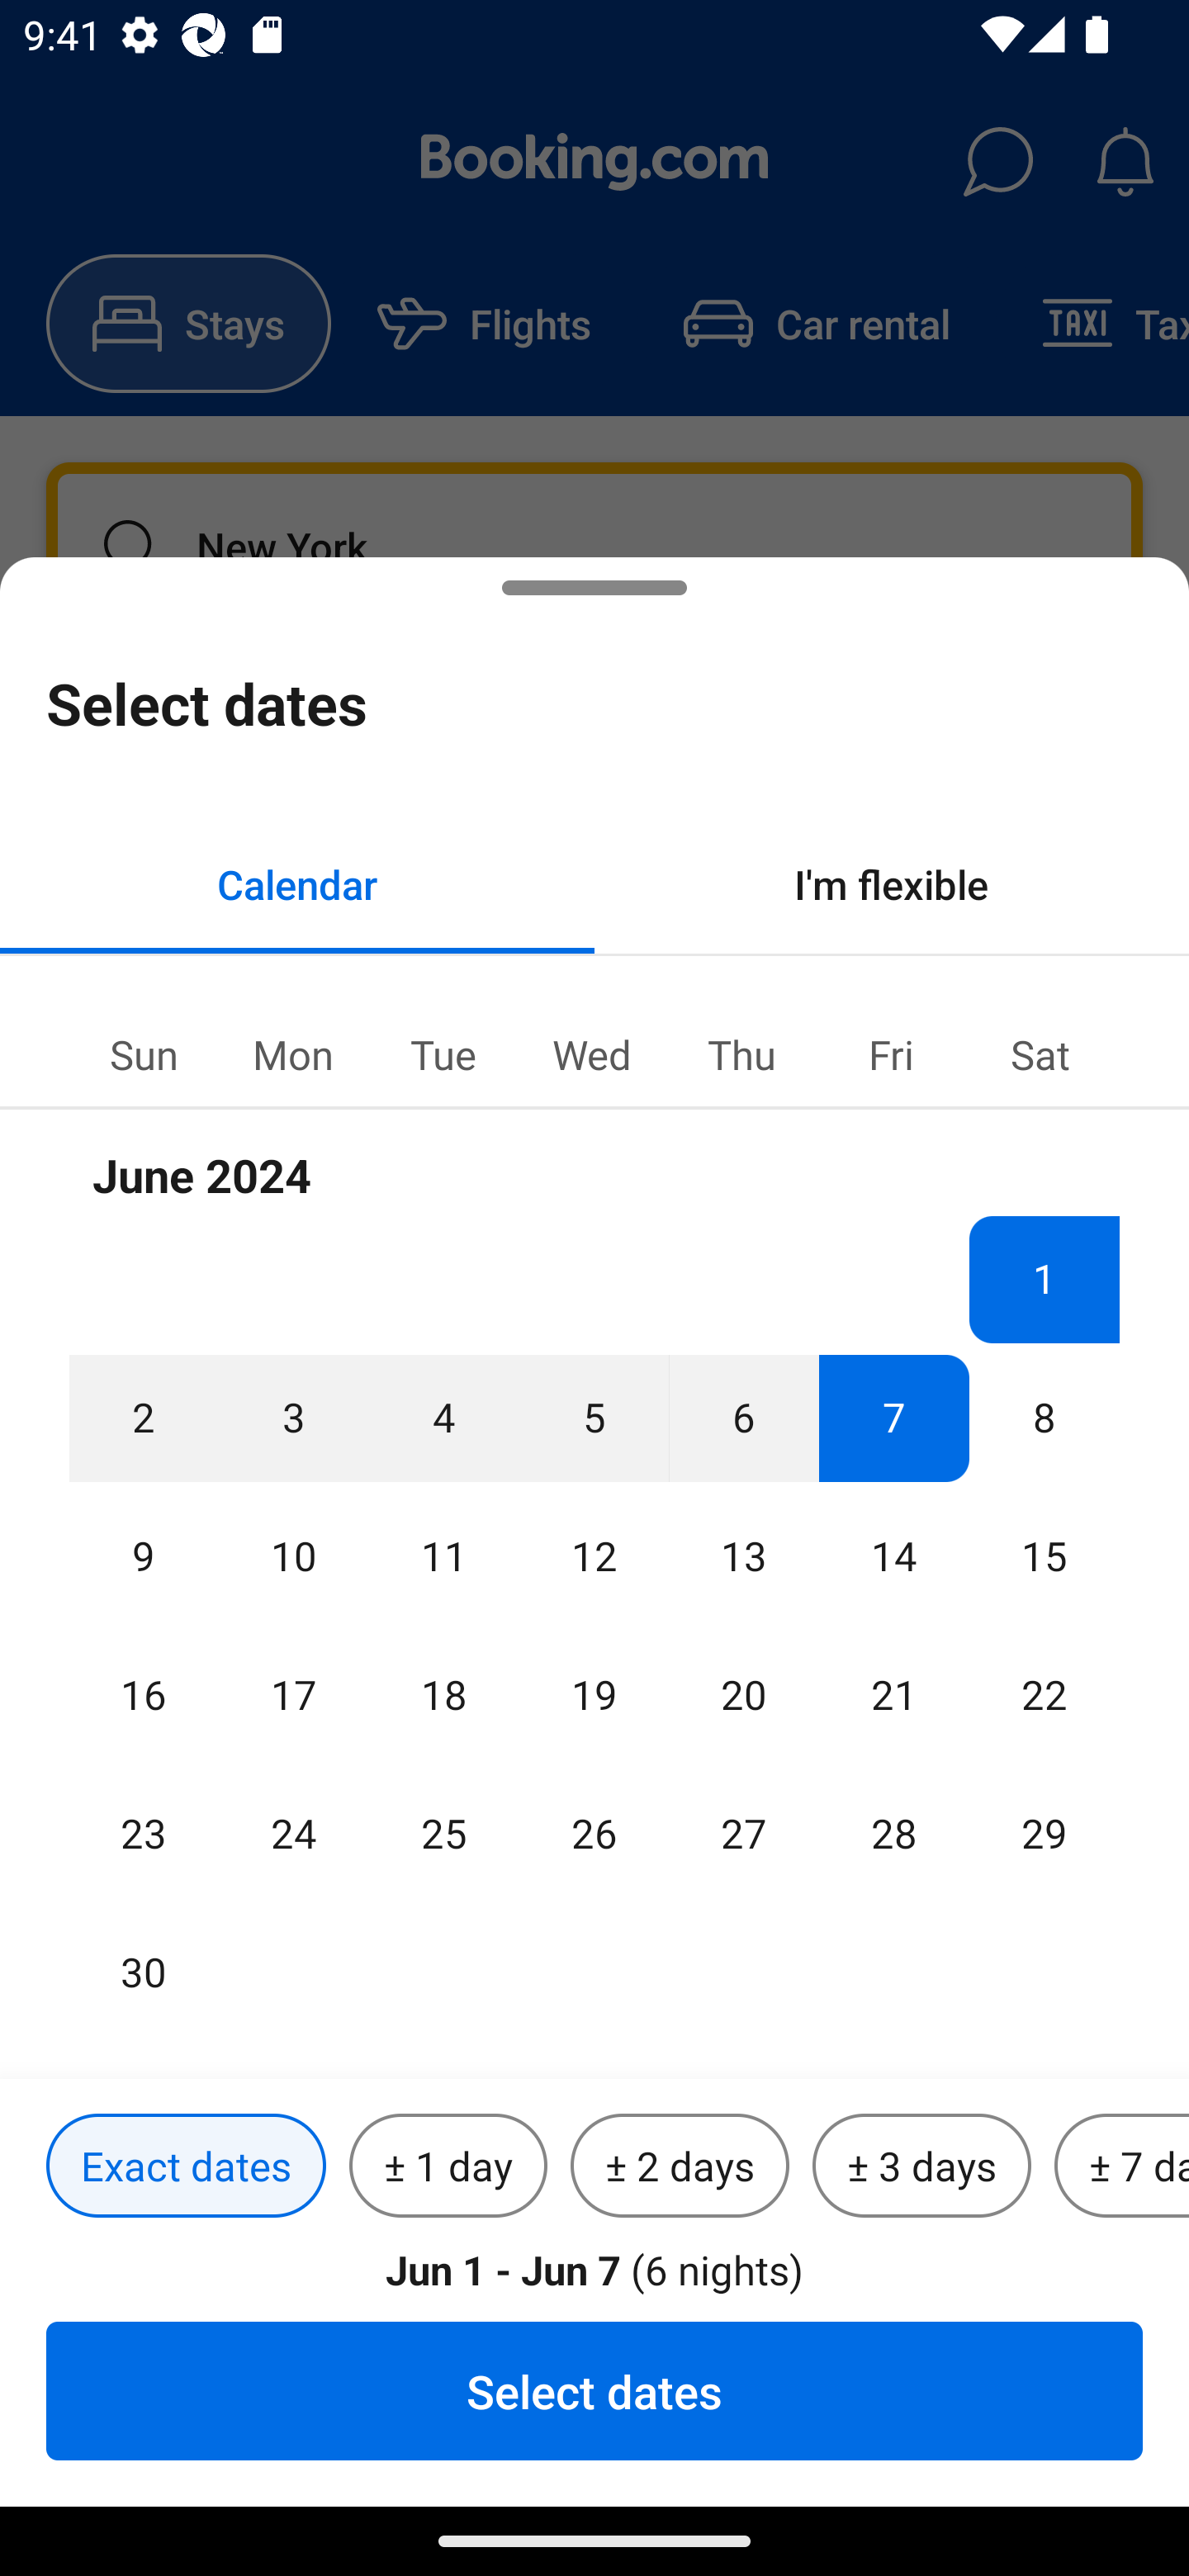 The width and height of the screenshot is (1189, 2576). Describe the element at coordinates (1121, 2166) in the screenshot. I see `± 7 days` at that location.